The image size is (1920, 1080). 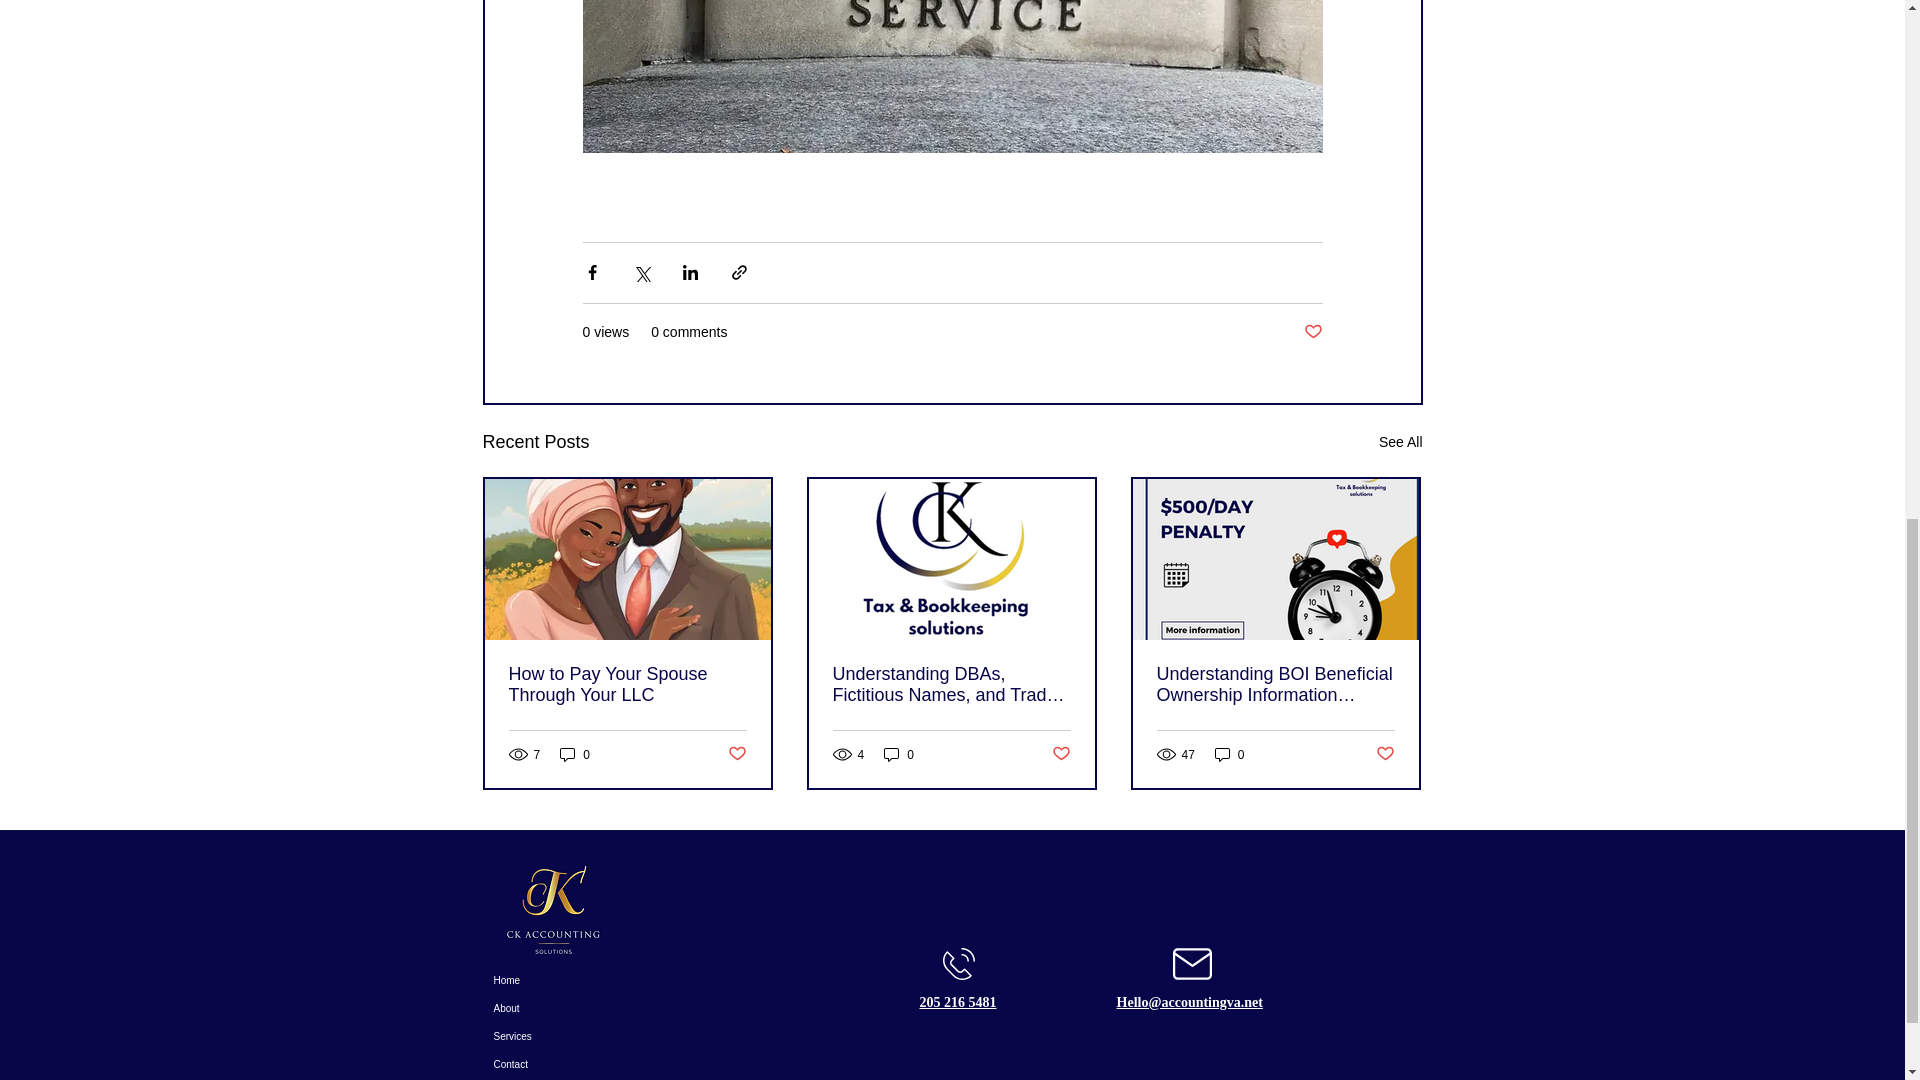 I want to click on Post not marked as liked, so click(x=1386, y=754).